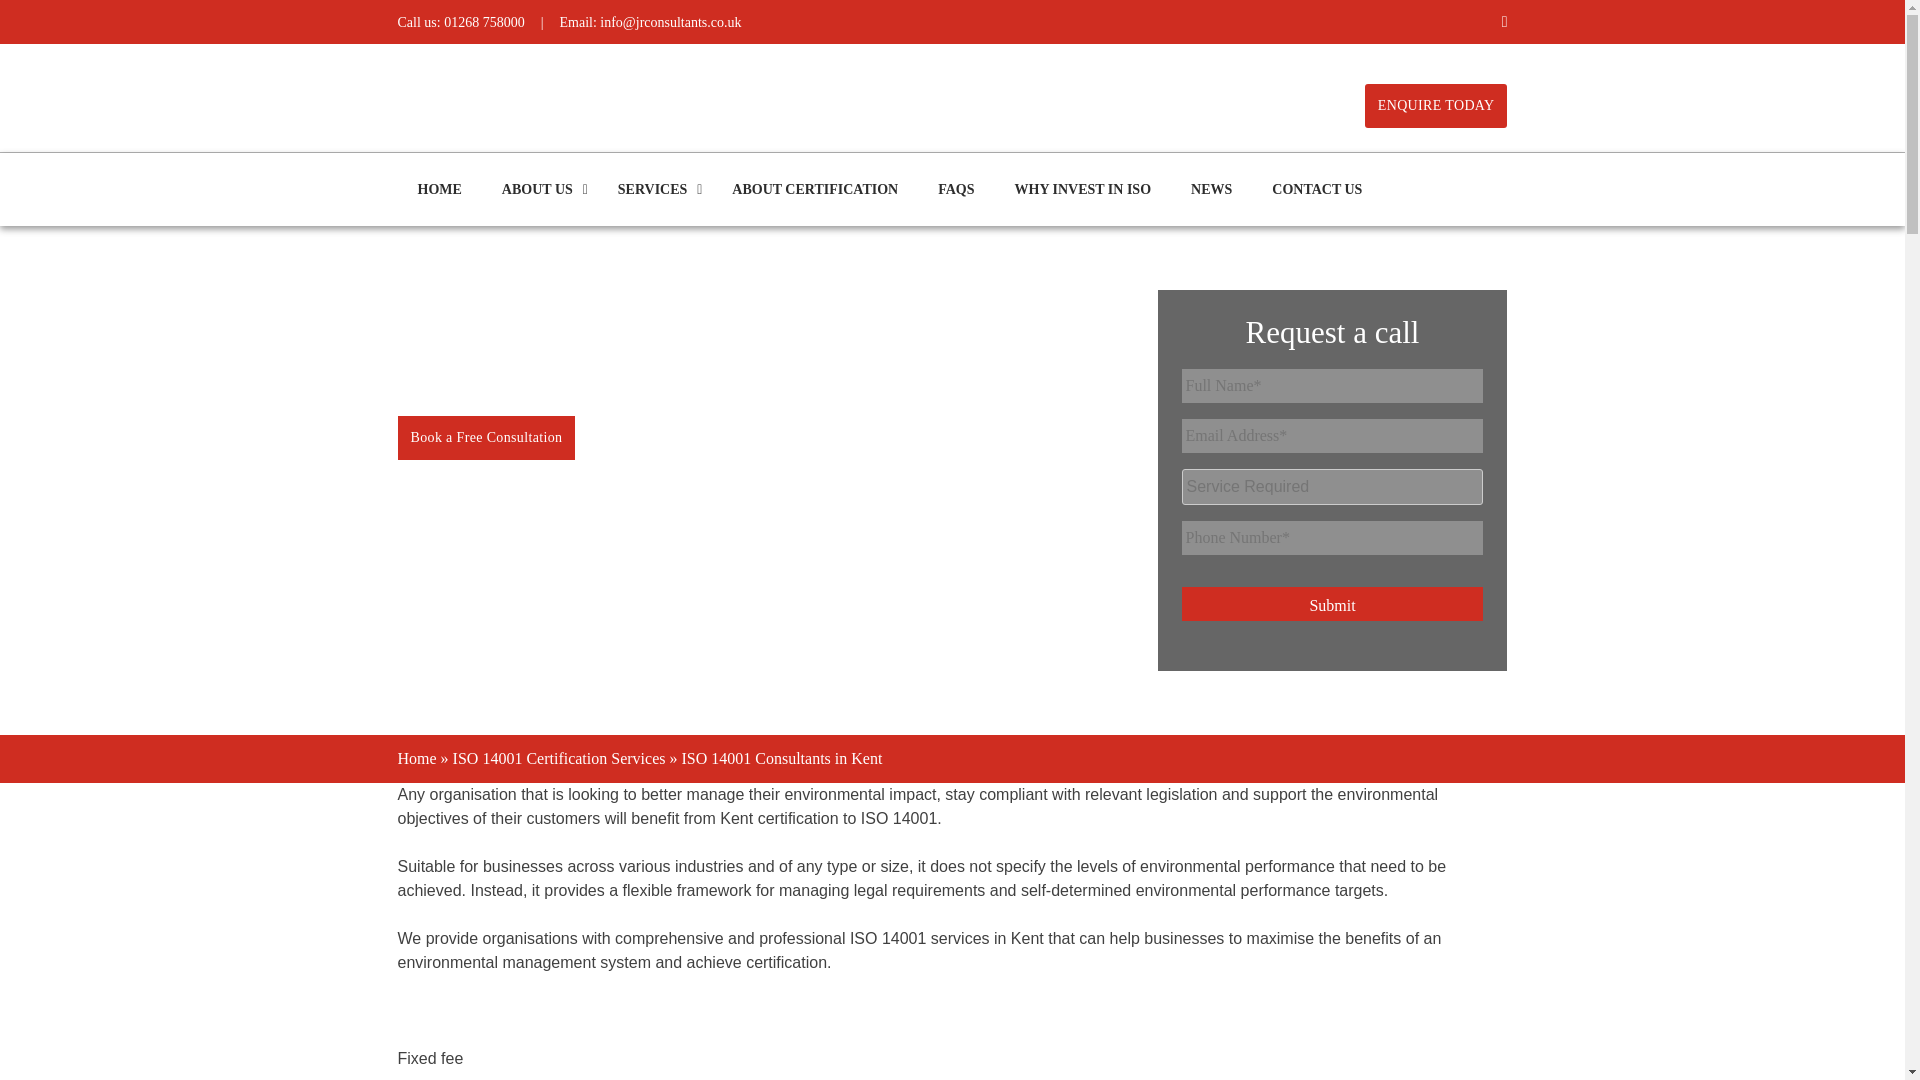 Image resolution: width=1920 pixels, height=1080 pixels. Describe the element at coordinates (814, 189) in the screenshot. I see `ABOUT CERTIFICATION` at that location.